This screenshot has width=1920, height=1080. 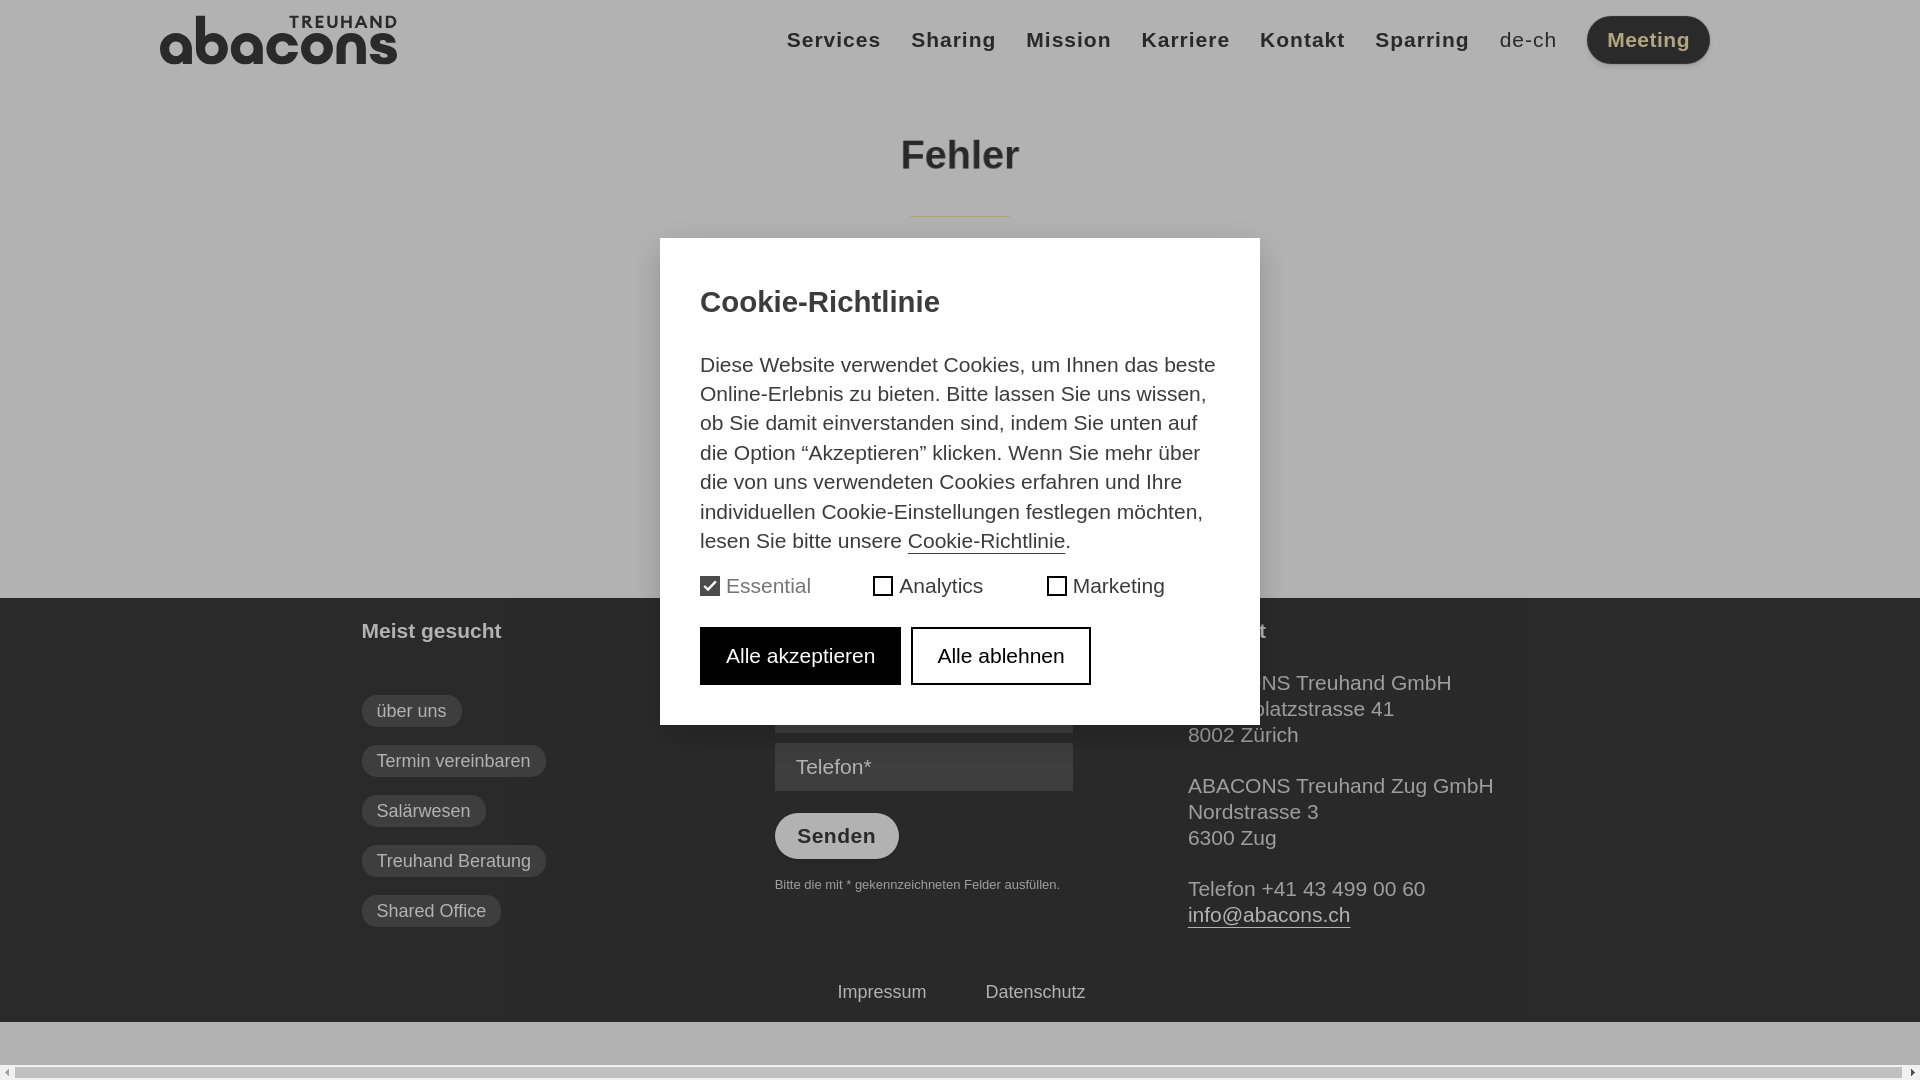 I want to click on Treuhand Beratung, so click(x=453, y=861).